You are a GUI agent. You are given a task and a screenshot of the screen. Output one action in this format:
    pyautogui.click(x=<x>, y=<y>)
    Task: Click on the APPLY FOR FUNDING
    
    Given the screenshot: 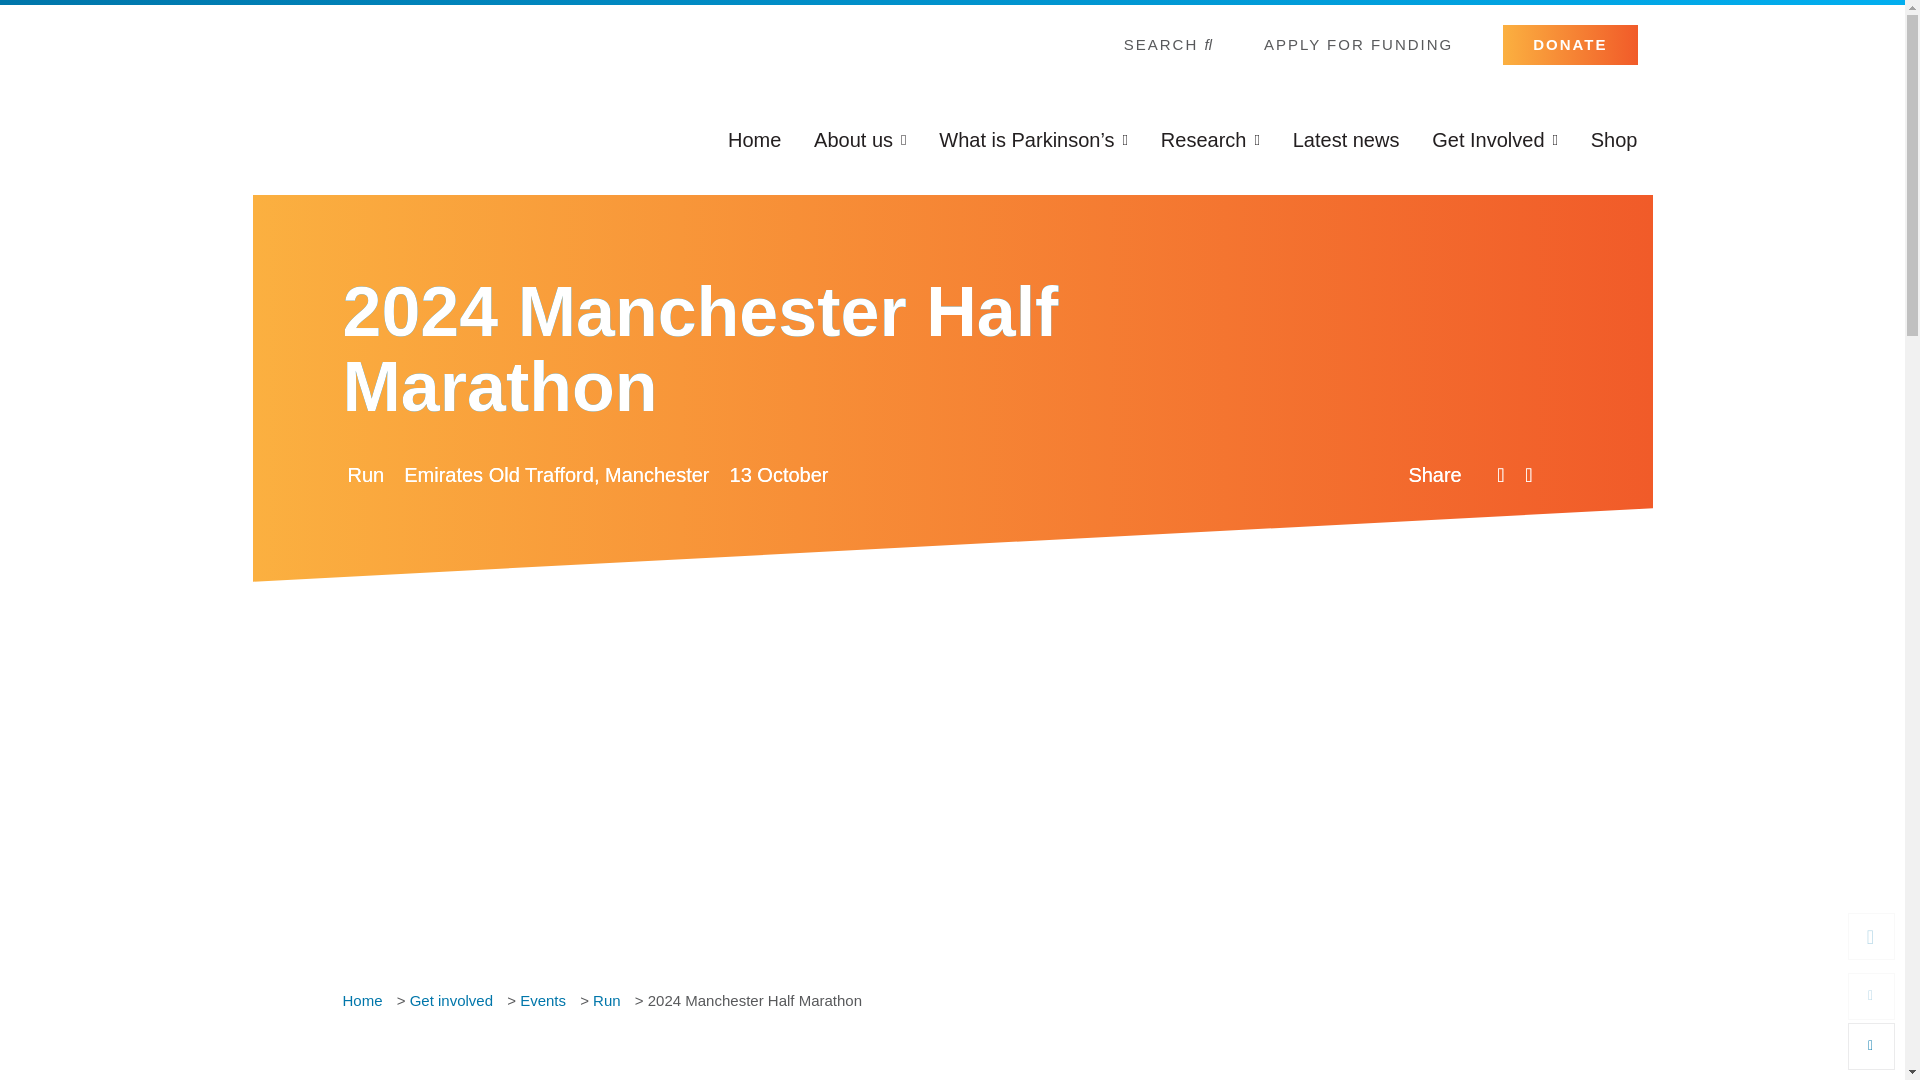 What is the action you would take?
    pyautogui.click(x=1358, y=44)
    